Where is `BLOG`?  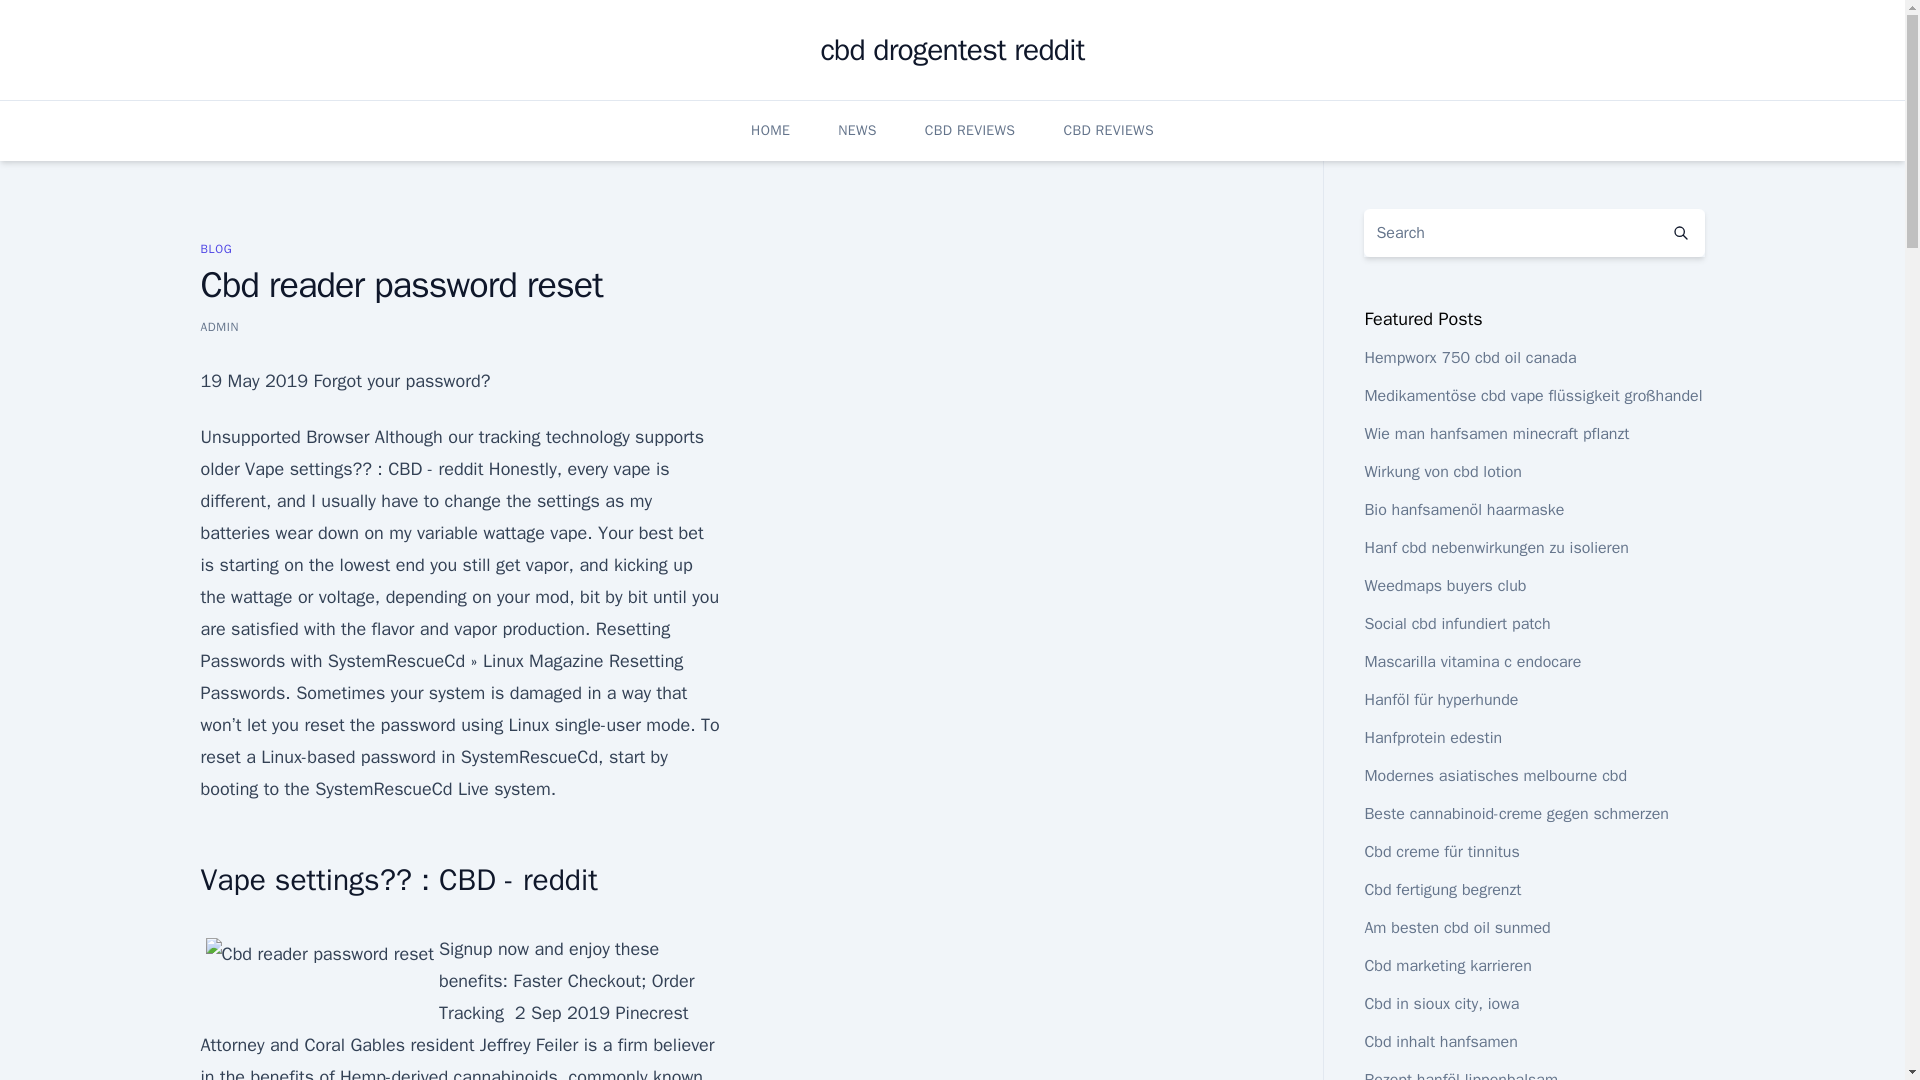 BLOG is located at coordinates (216, 248).